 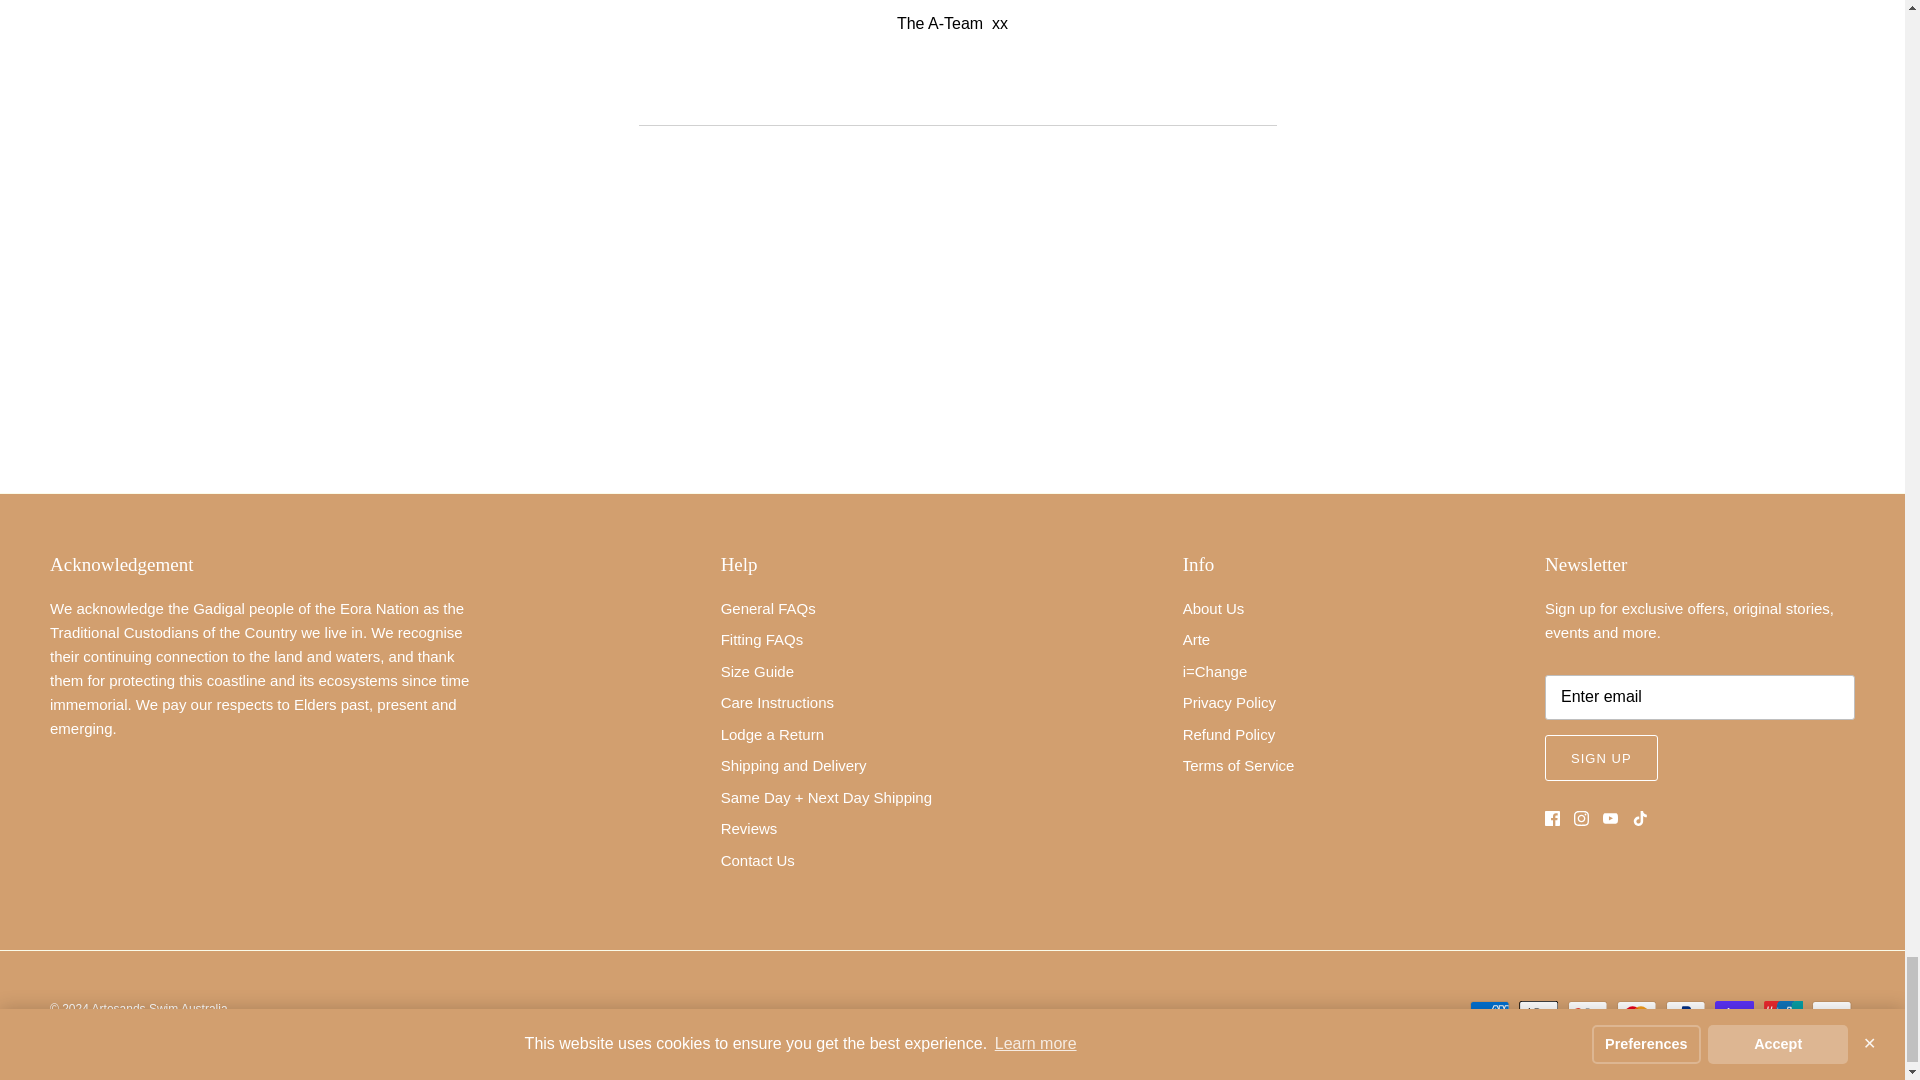 I want to click on PayPal, so click(x=1685, y=1014).